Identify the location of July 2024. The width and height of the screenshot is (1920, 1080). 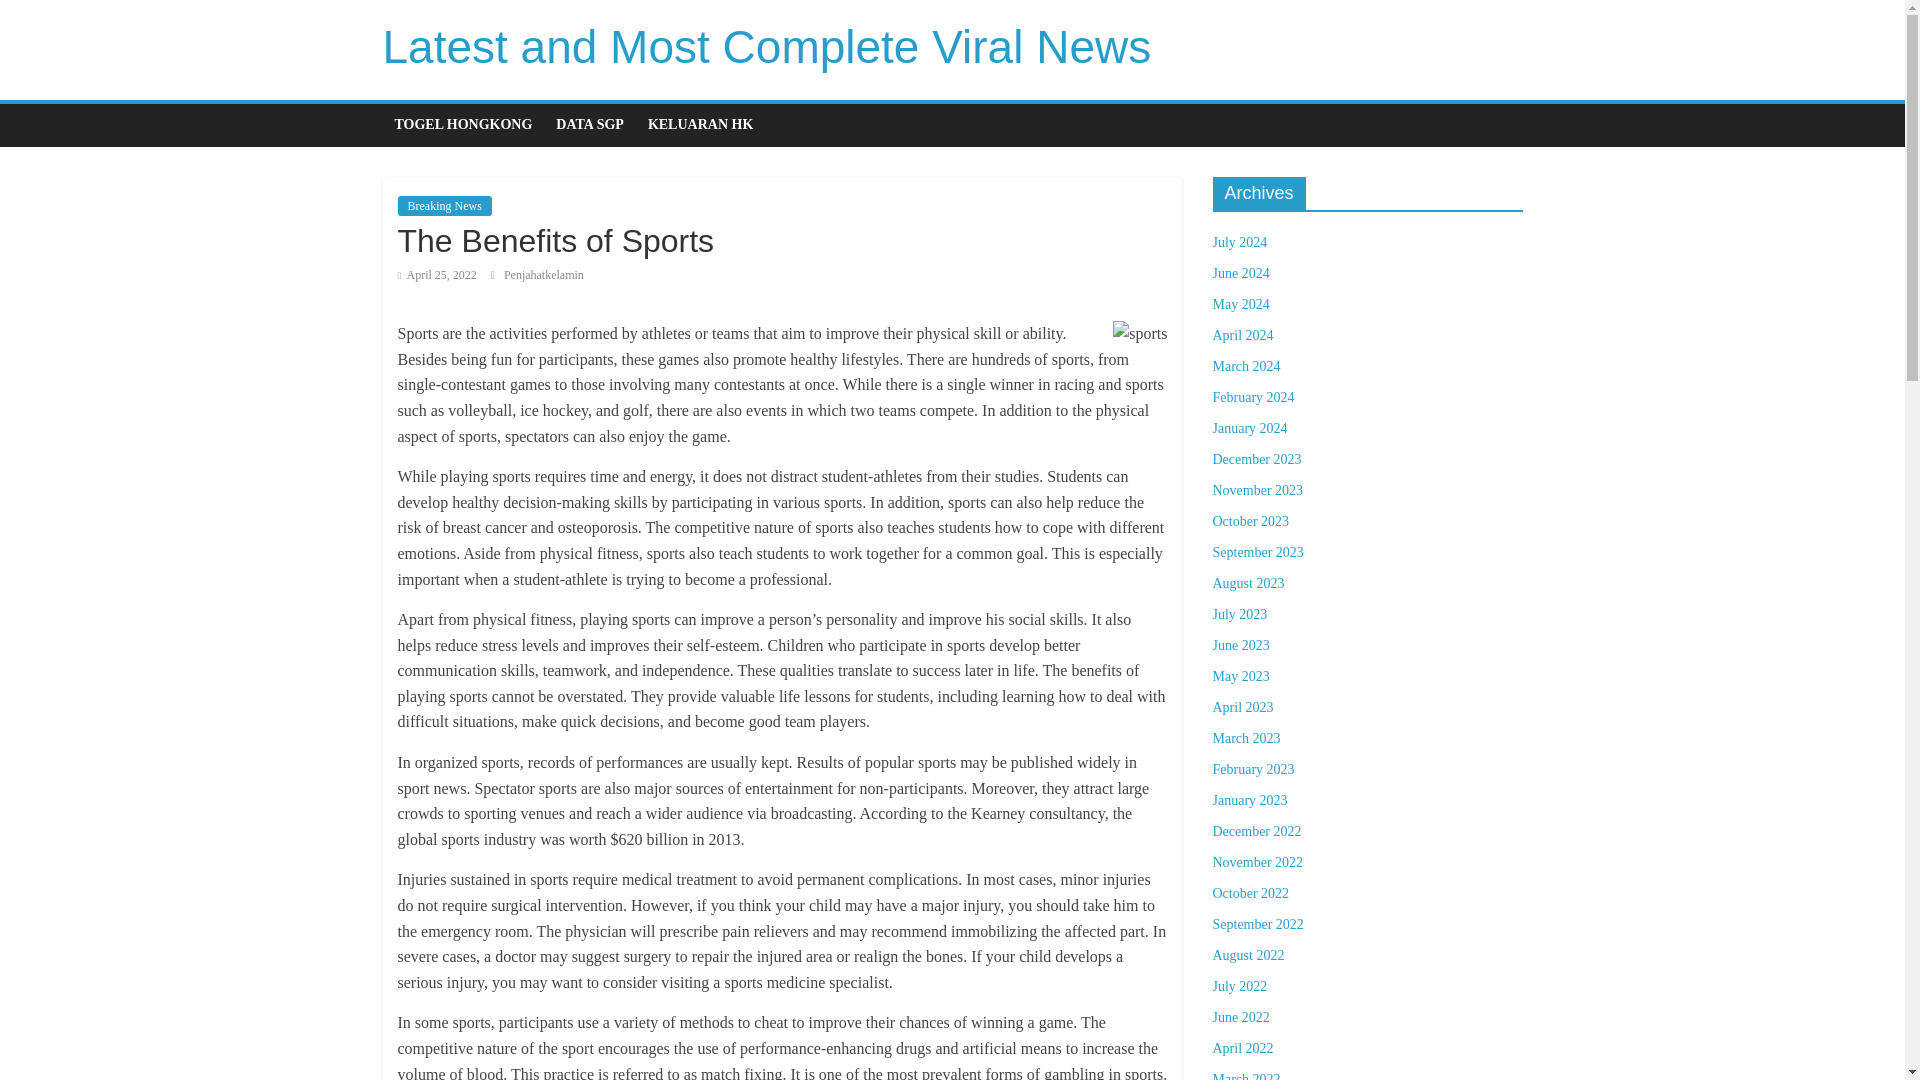
(1239, 242).